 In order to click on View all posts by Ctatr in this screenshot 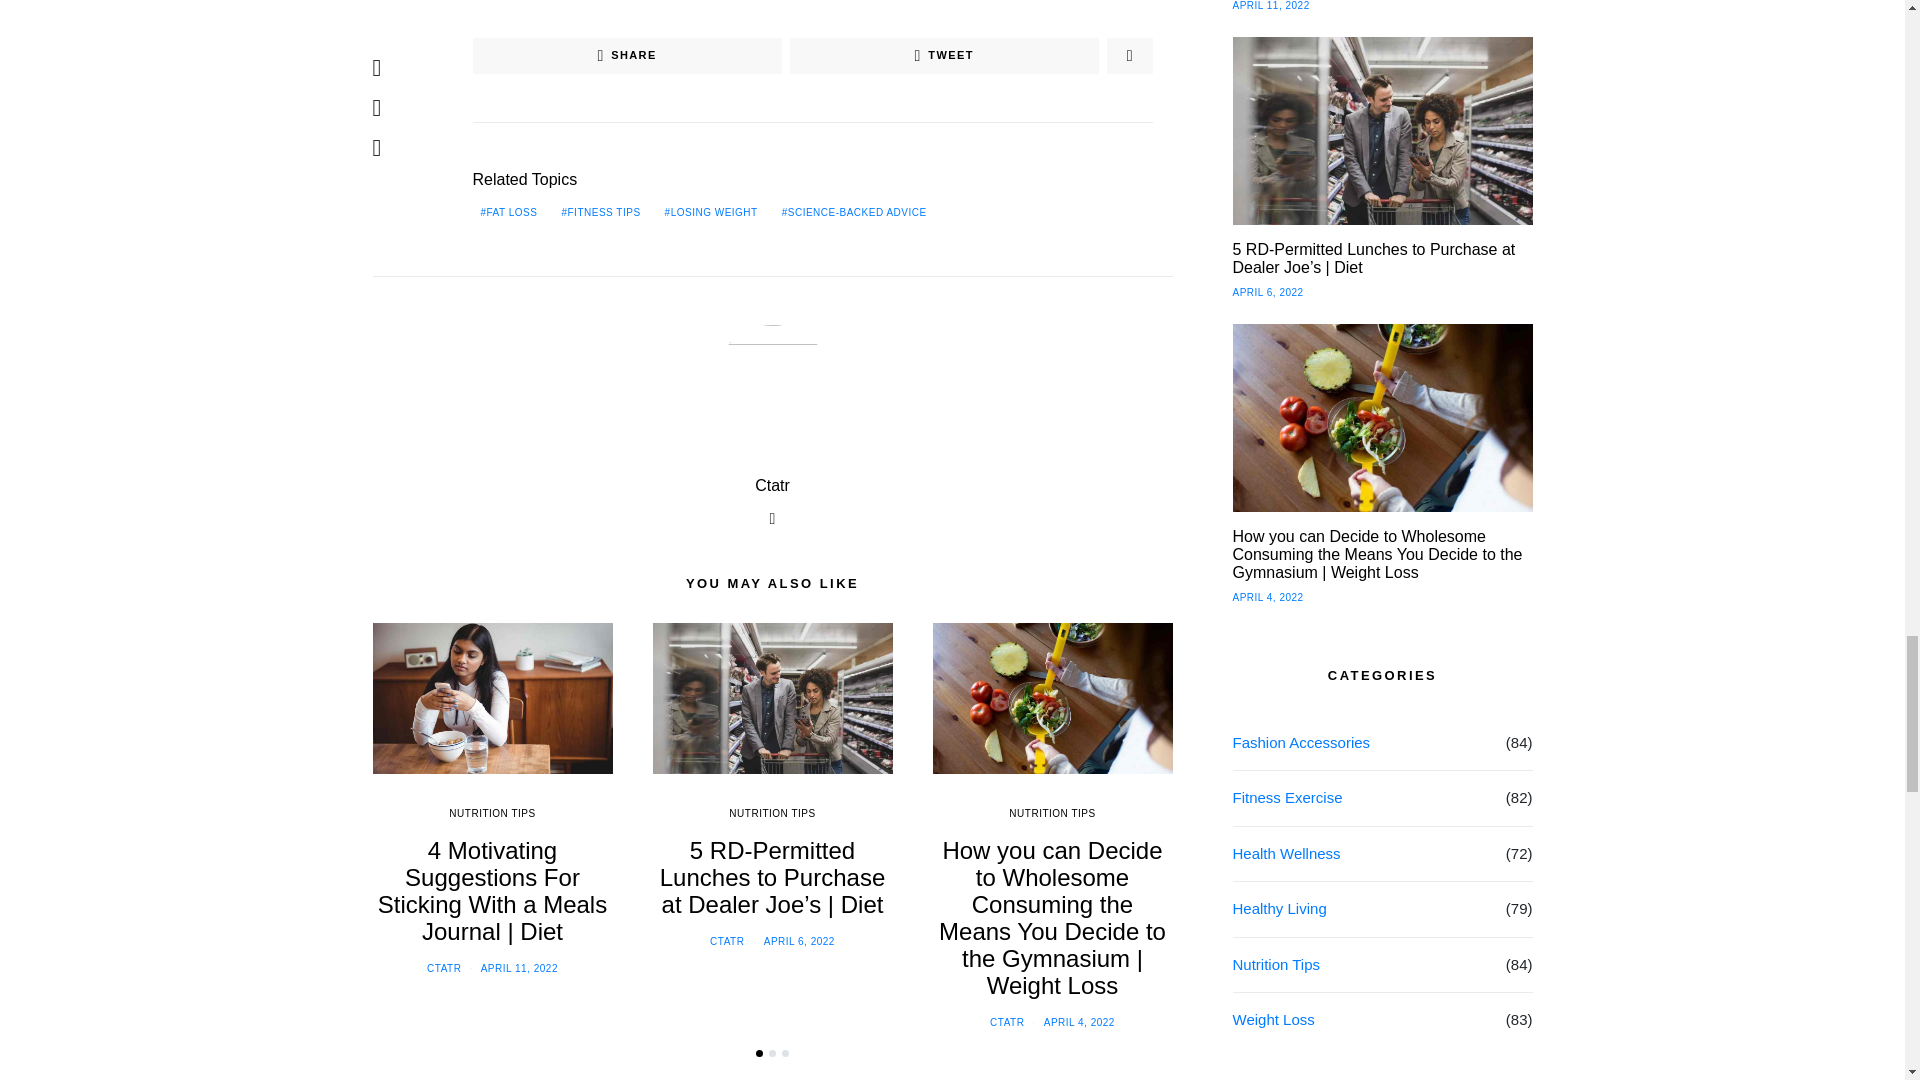, I will do `click(727, 942)`.